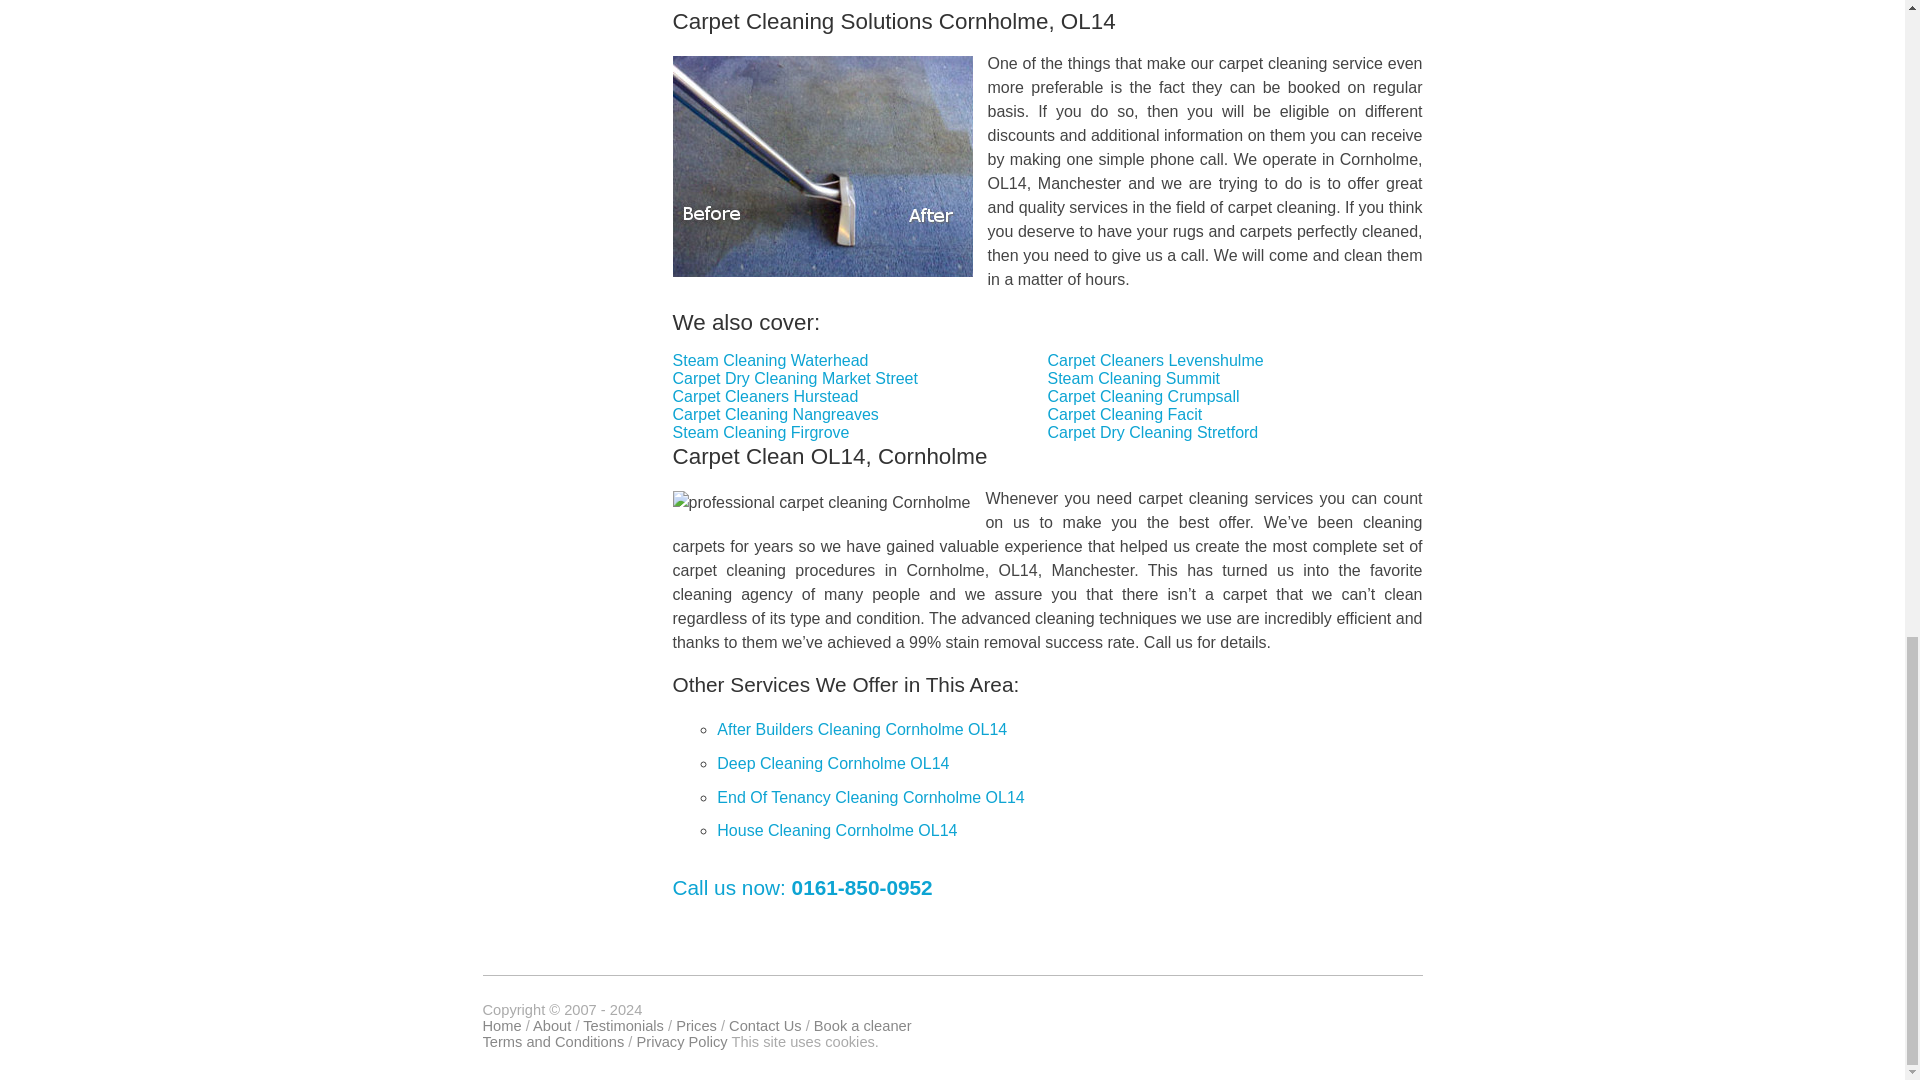  I want to click on OL16 Steam Cleaning Firgrove, so click(762, 432).